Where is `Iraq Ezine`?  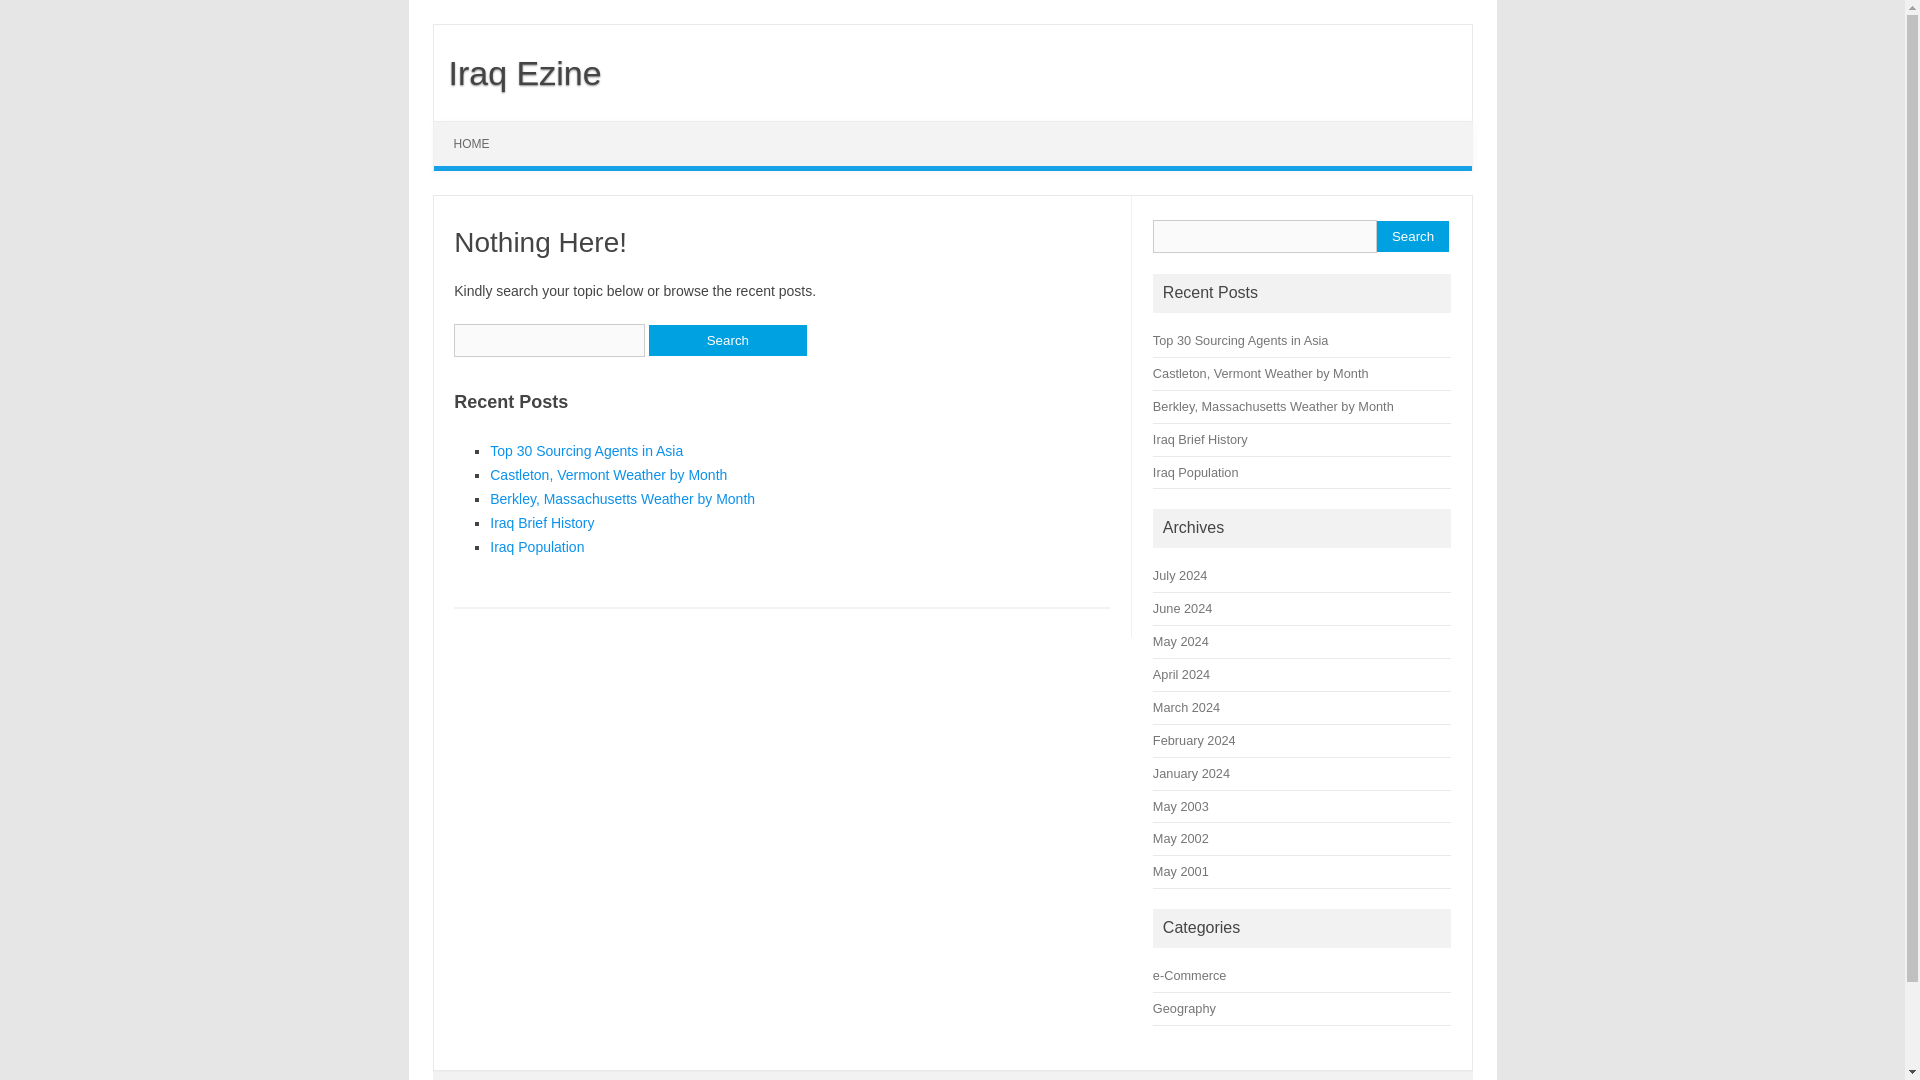 Iraq Ezine is located at coordinates (518, 72).